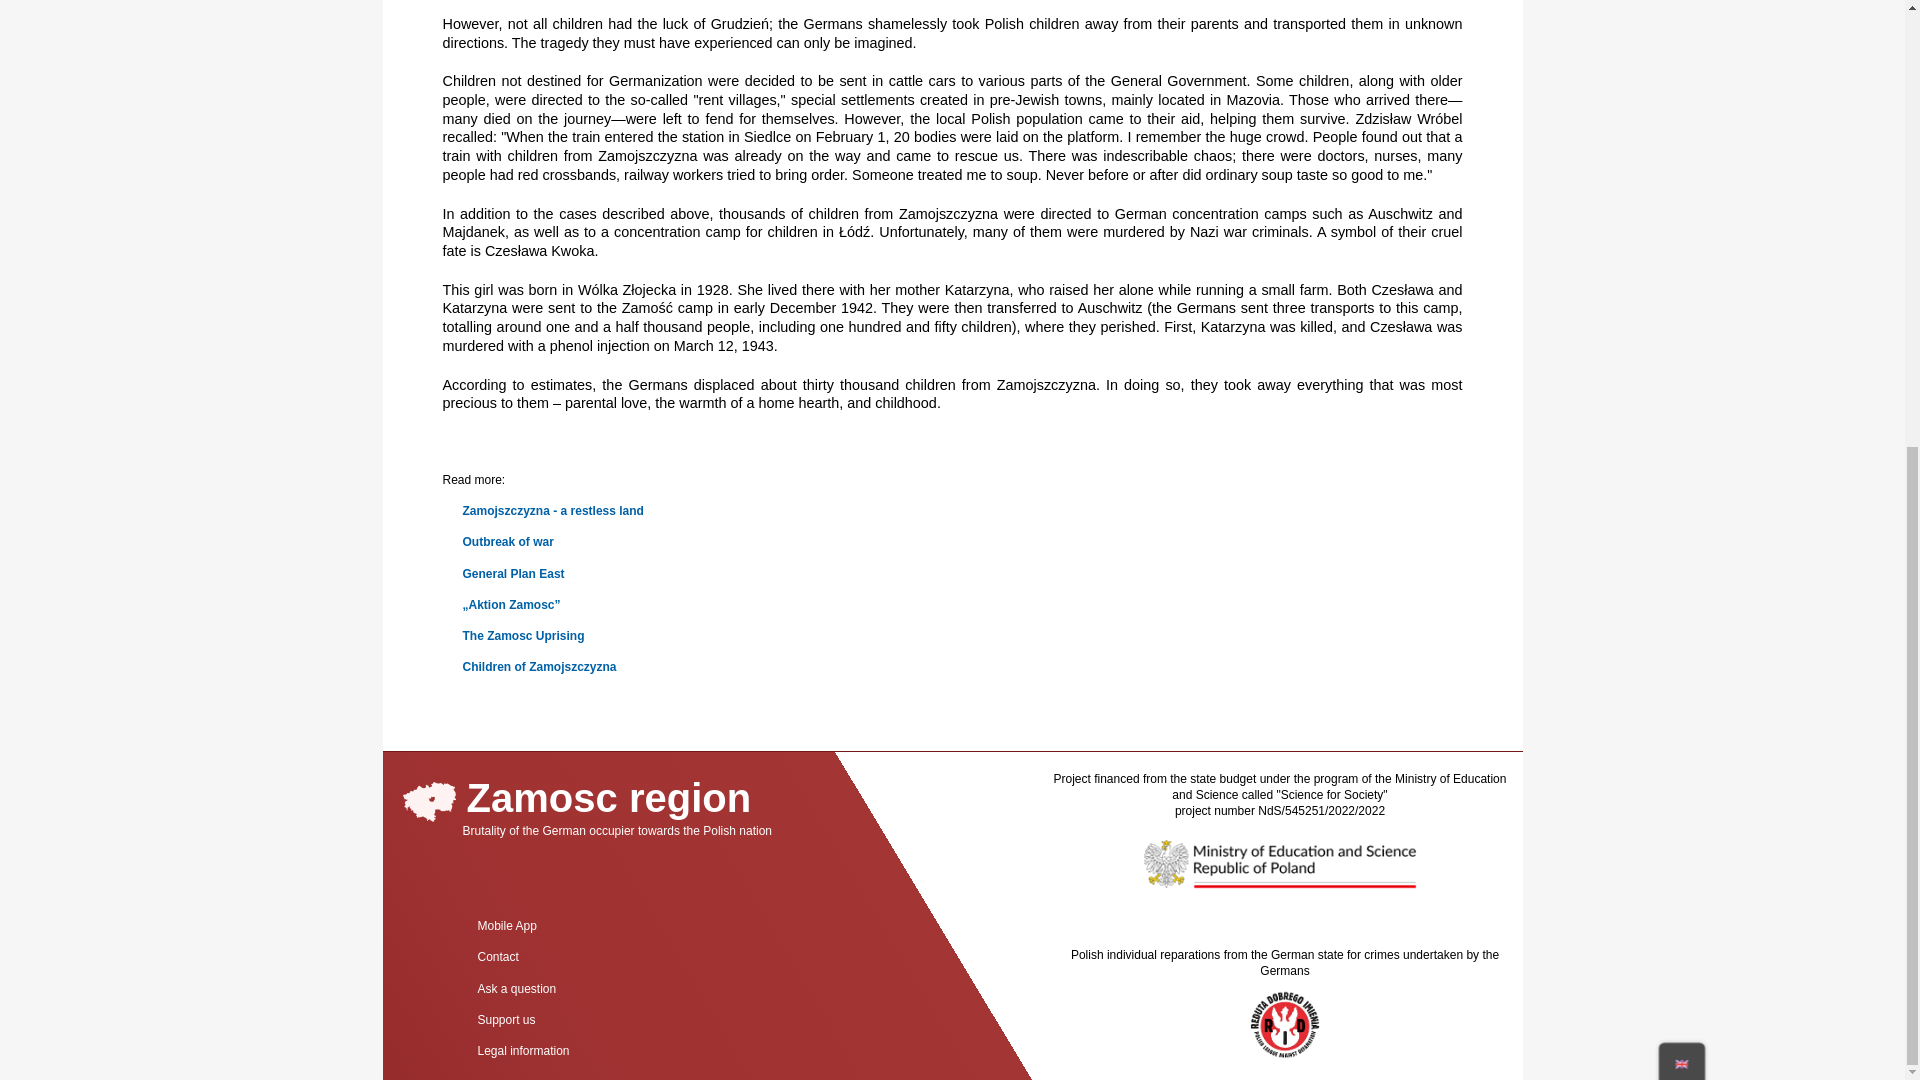 Image resolution: width=1920 pixels, height=1080 pixels. Describe the element at coordinates (576, 798) in the screenshot. I see ` Zamosc region` at that location.